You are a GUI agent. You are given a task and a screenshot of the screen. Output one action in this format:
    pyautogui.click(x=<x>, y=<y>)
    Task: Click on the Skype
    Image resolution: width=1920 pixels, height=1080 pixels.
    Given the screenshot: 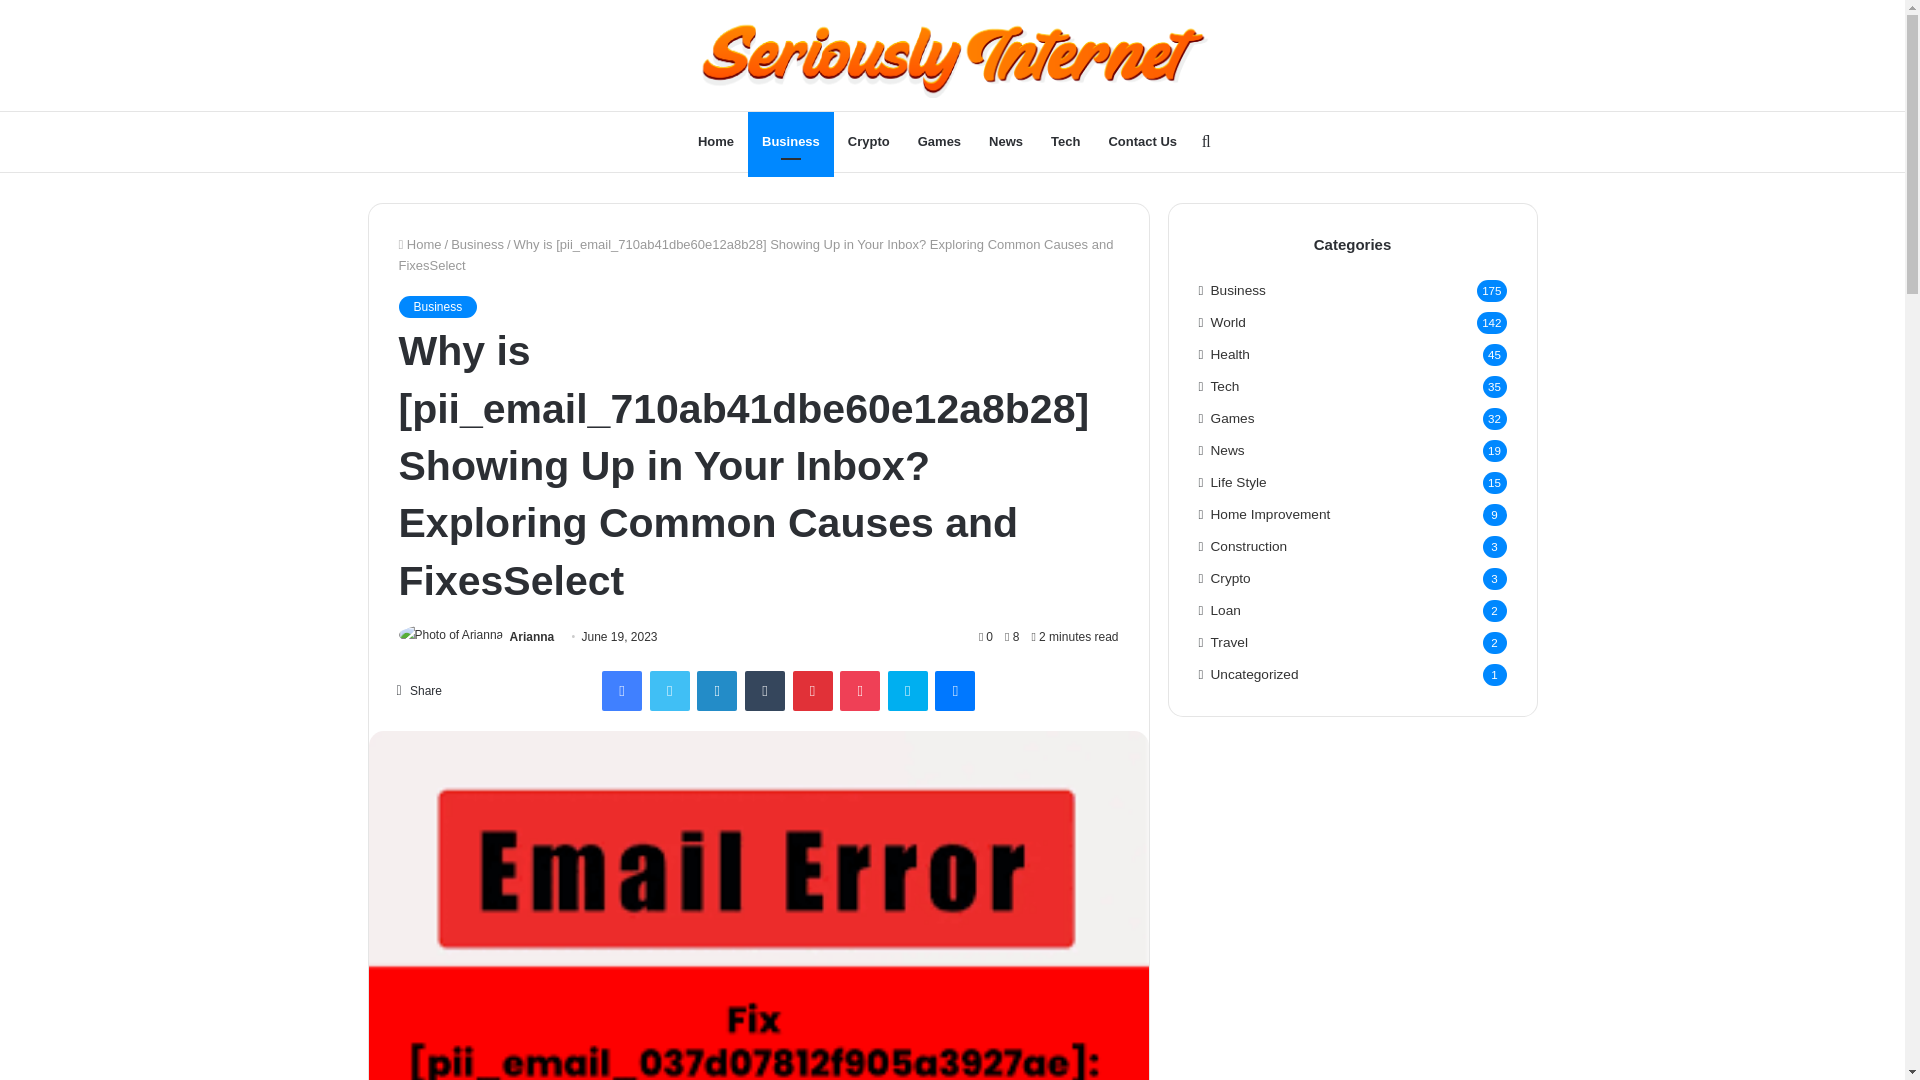 What is the action you would take?
    pyautogui.click(x=907, y=690)
    